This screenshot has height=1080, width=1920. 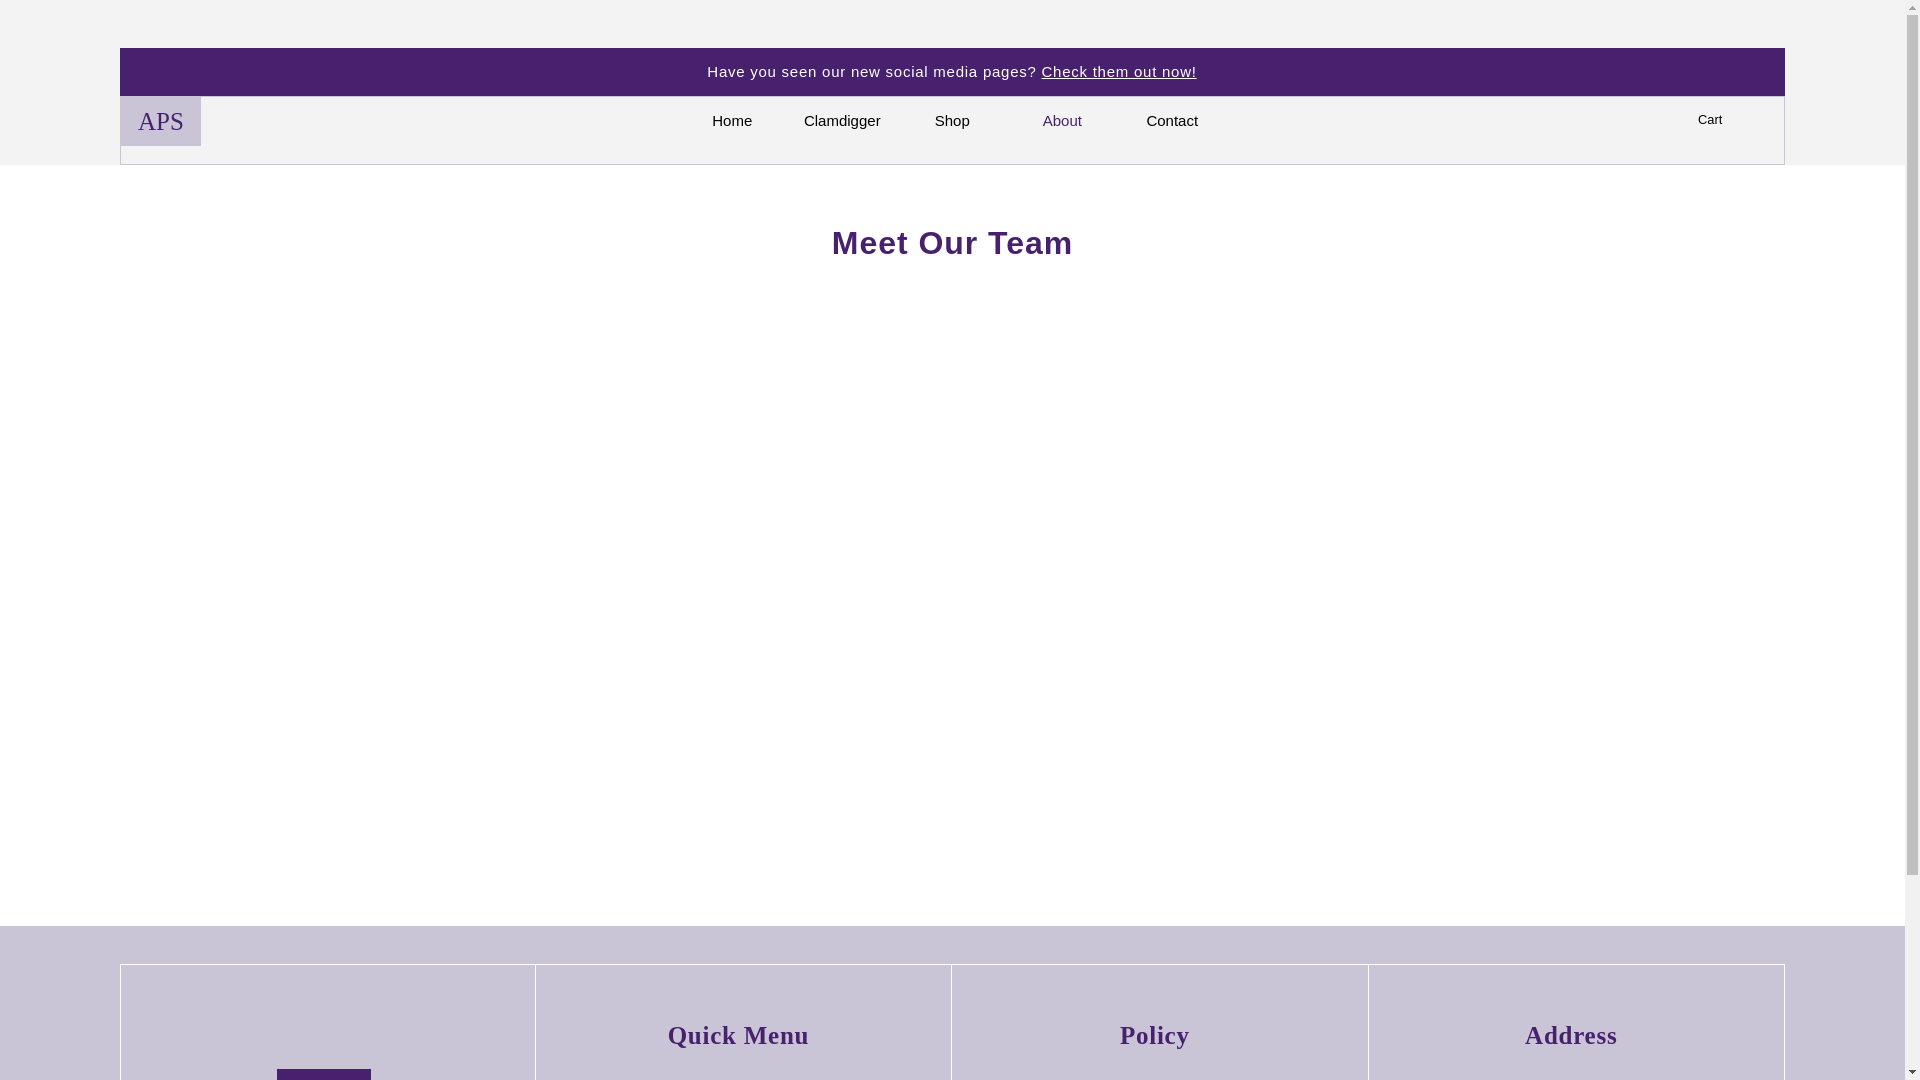 What do you see at coordinates (1062, 120) in the screenshot?
I see `About` at bounding box center [1062, 120].